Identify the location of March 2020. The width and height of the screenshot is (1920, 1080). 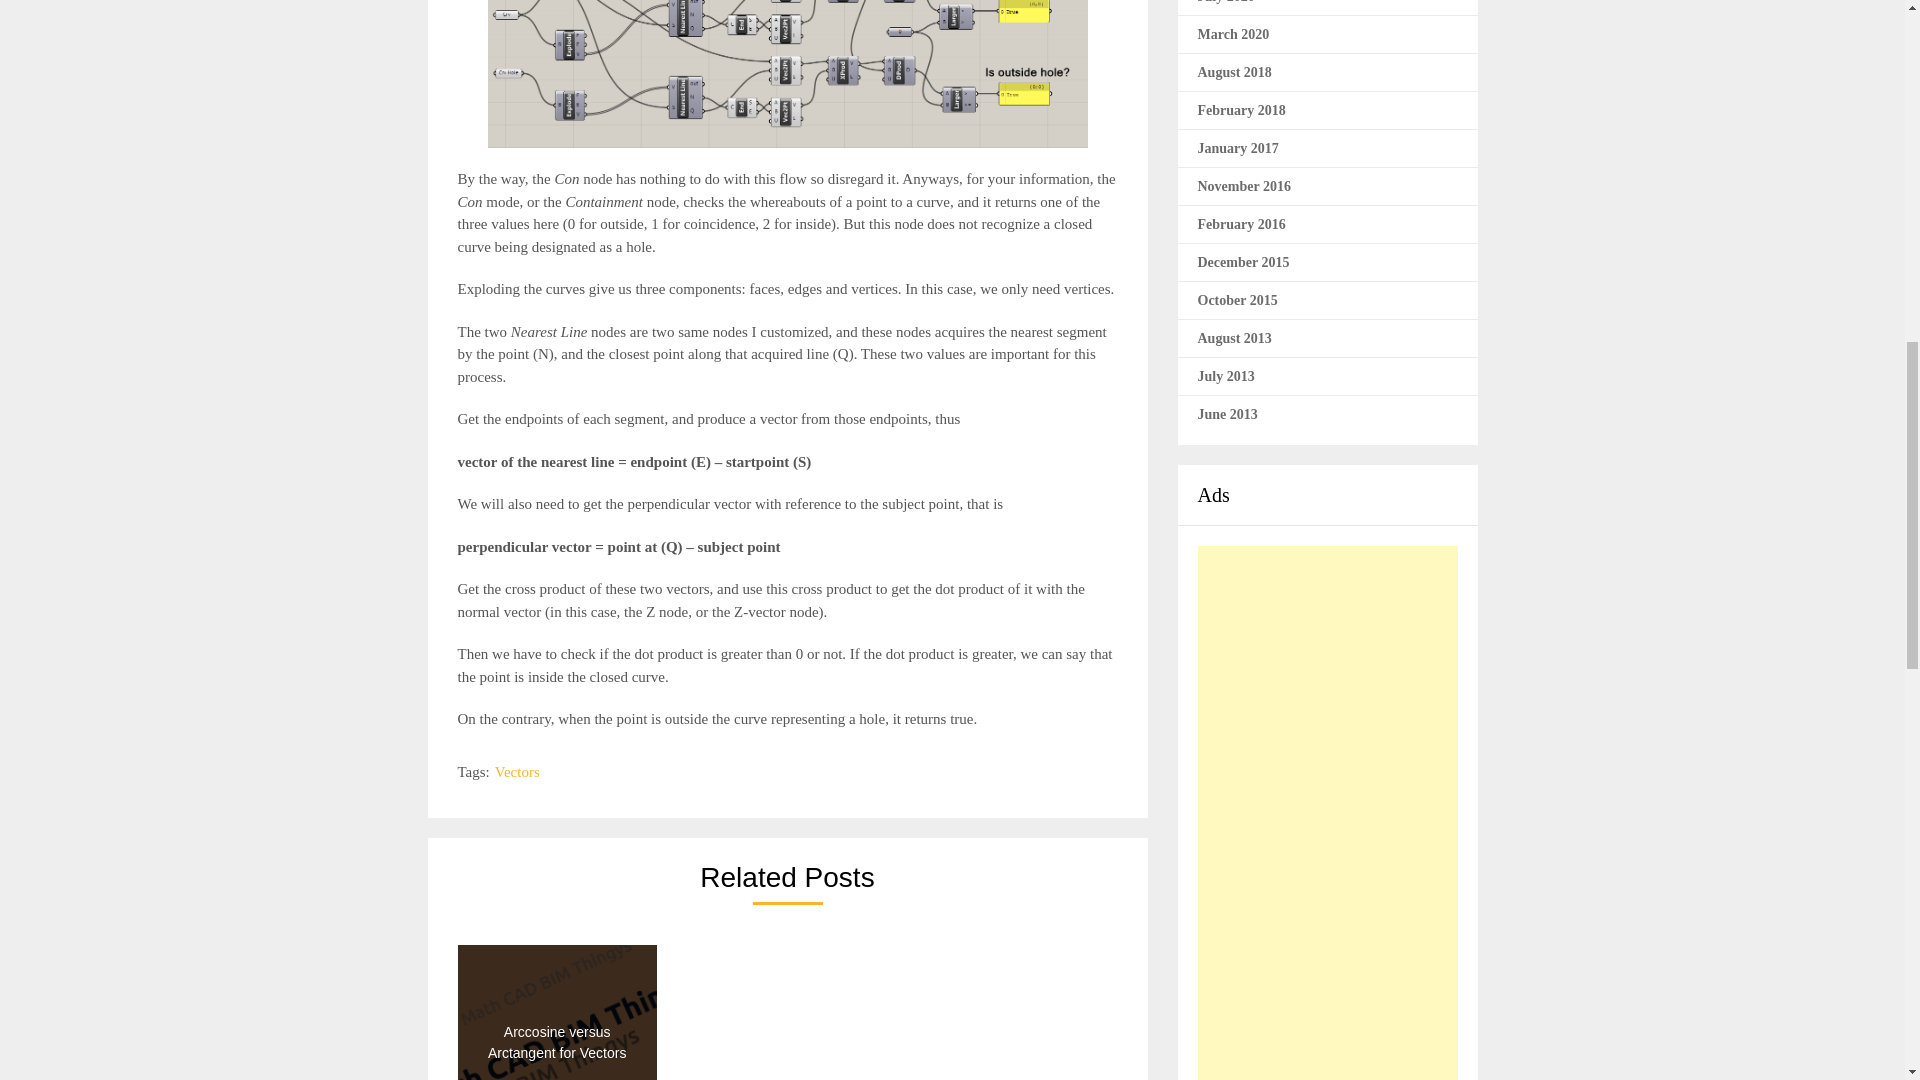
(1234, 33).